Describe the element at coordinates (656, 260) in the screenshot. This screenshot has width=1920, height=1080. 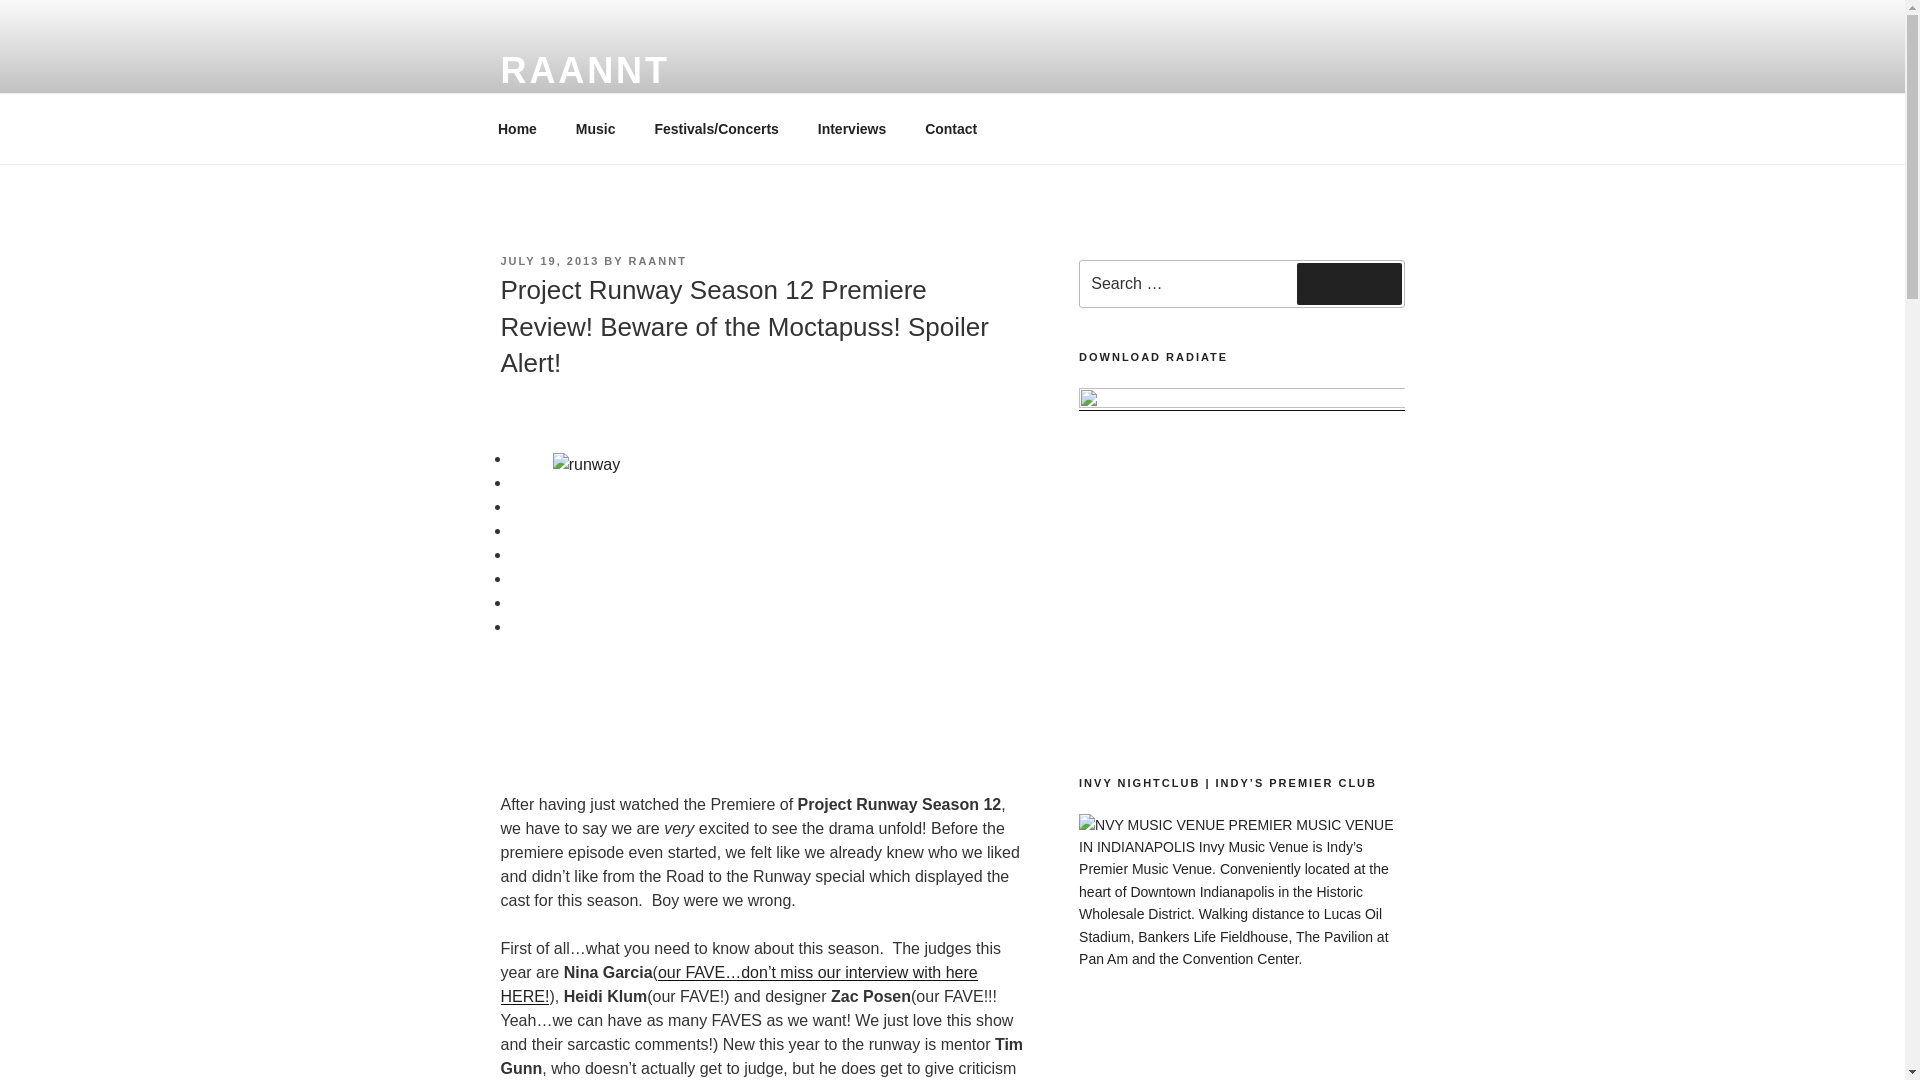
I see `RAANNT` at that location.